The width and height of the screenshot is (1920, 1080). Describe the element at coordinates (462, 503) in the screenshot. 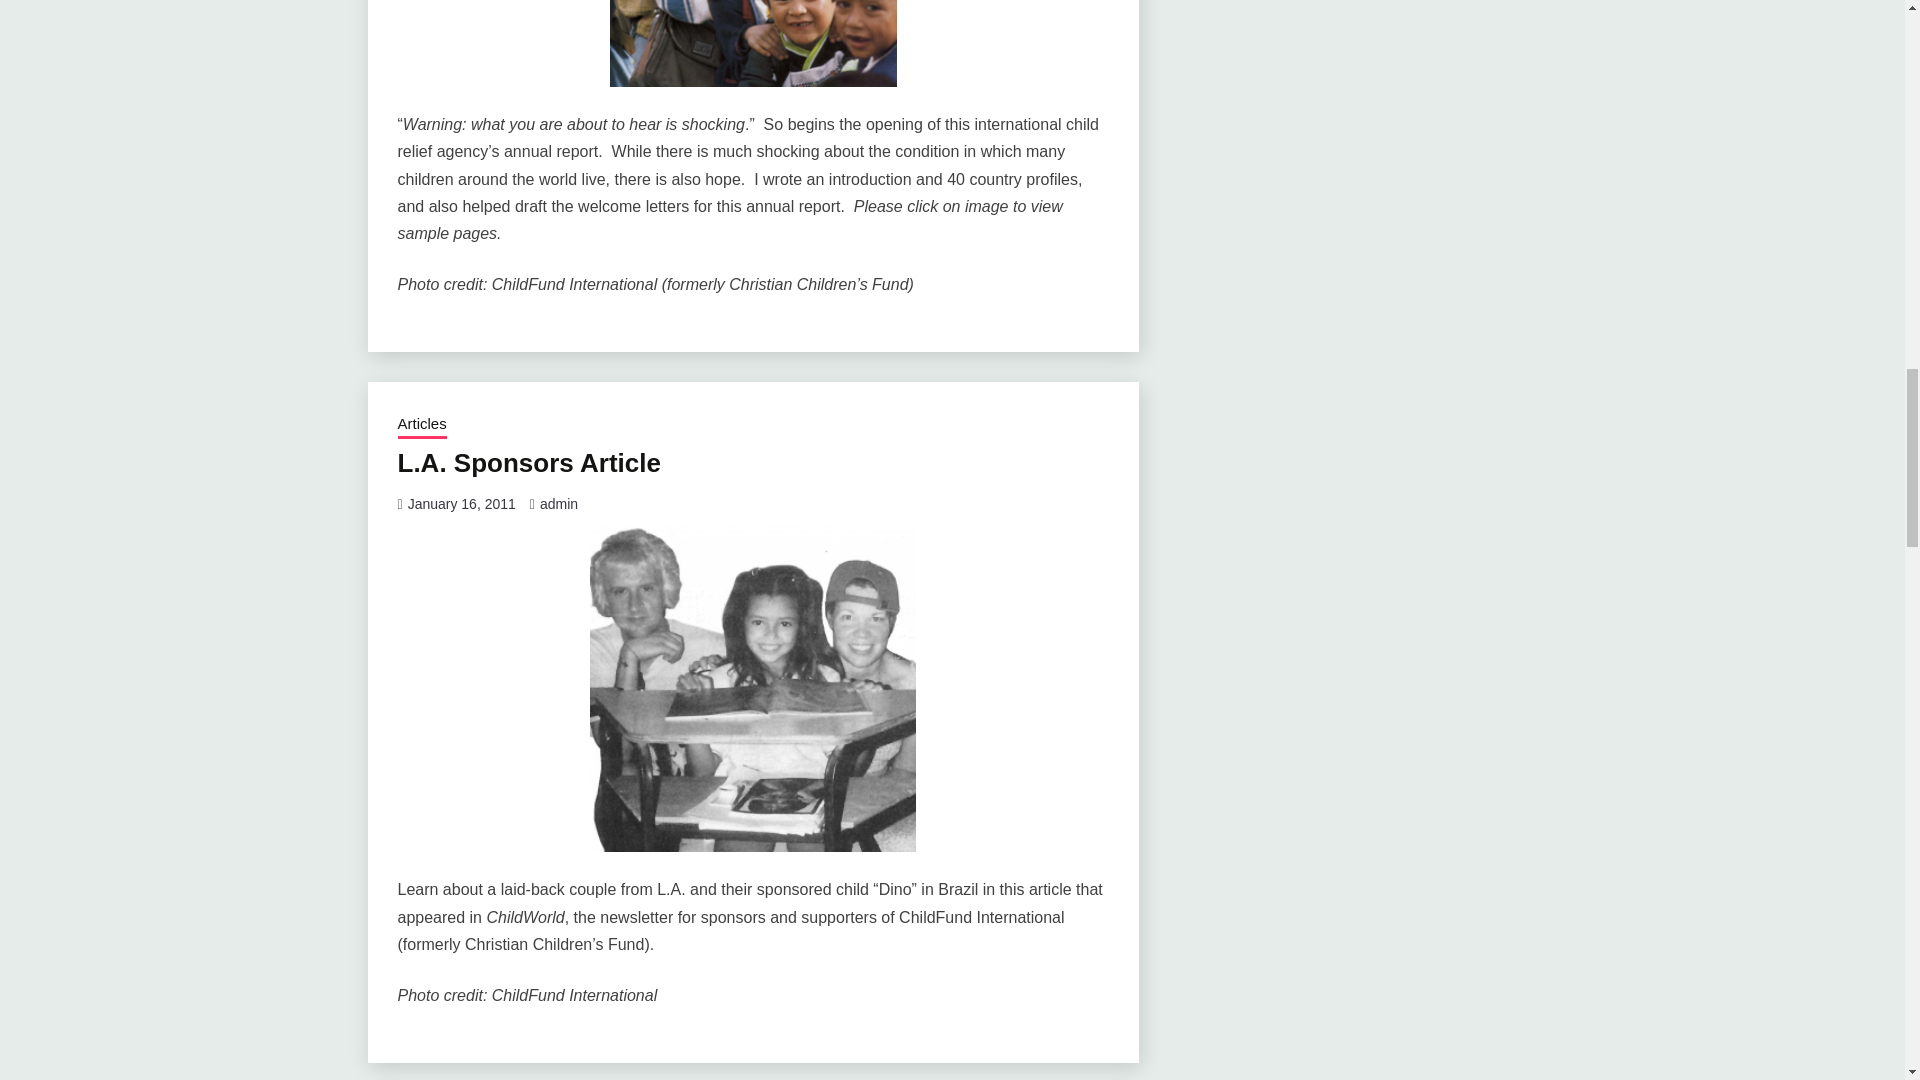

I see `January 16, 2011` at that location.